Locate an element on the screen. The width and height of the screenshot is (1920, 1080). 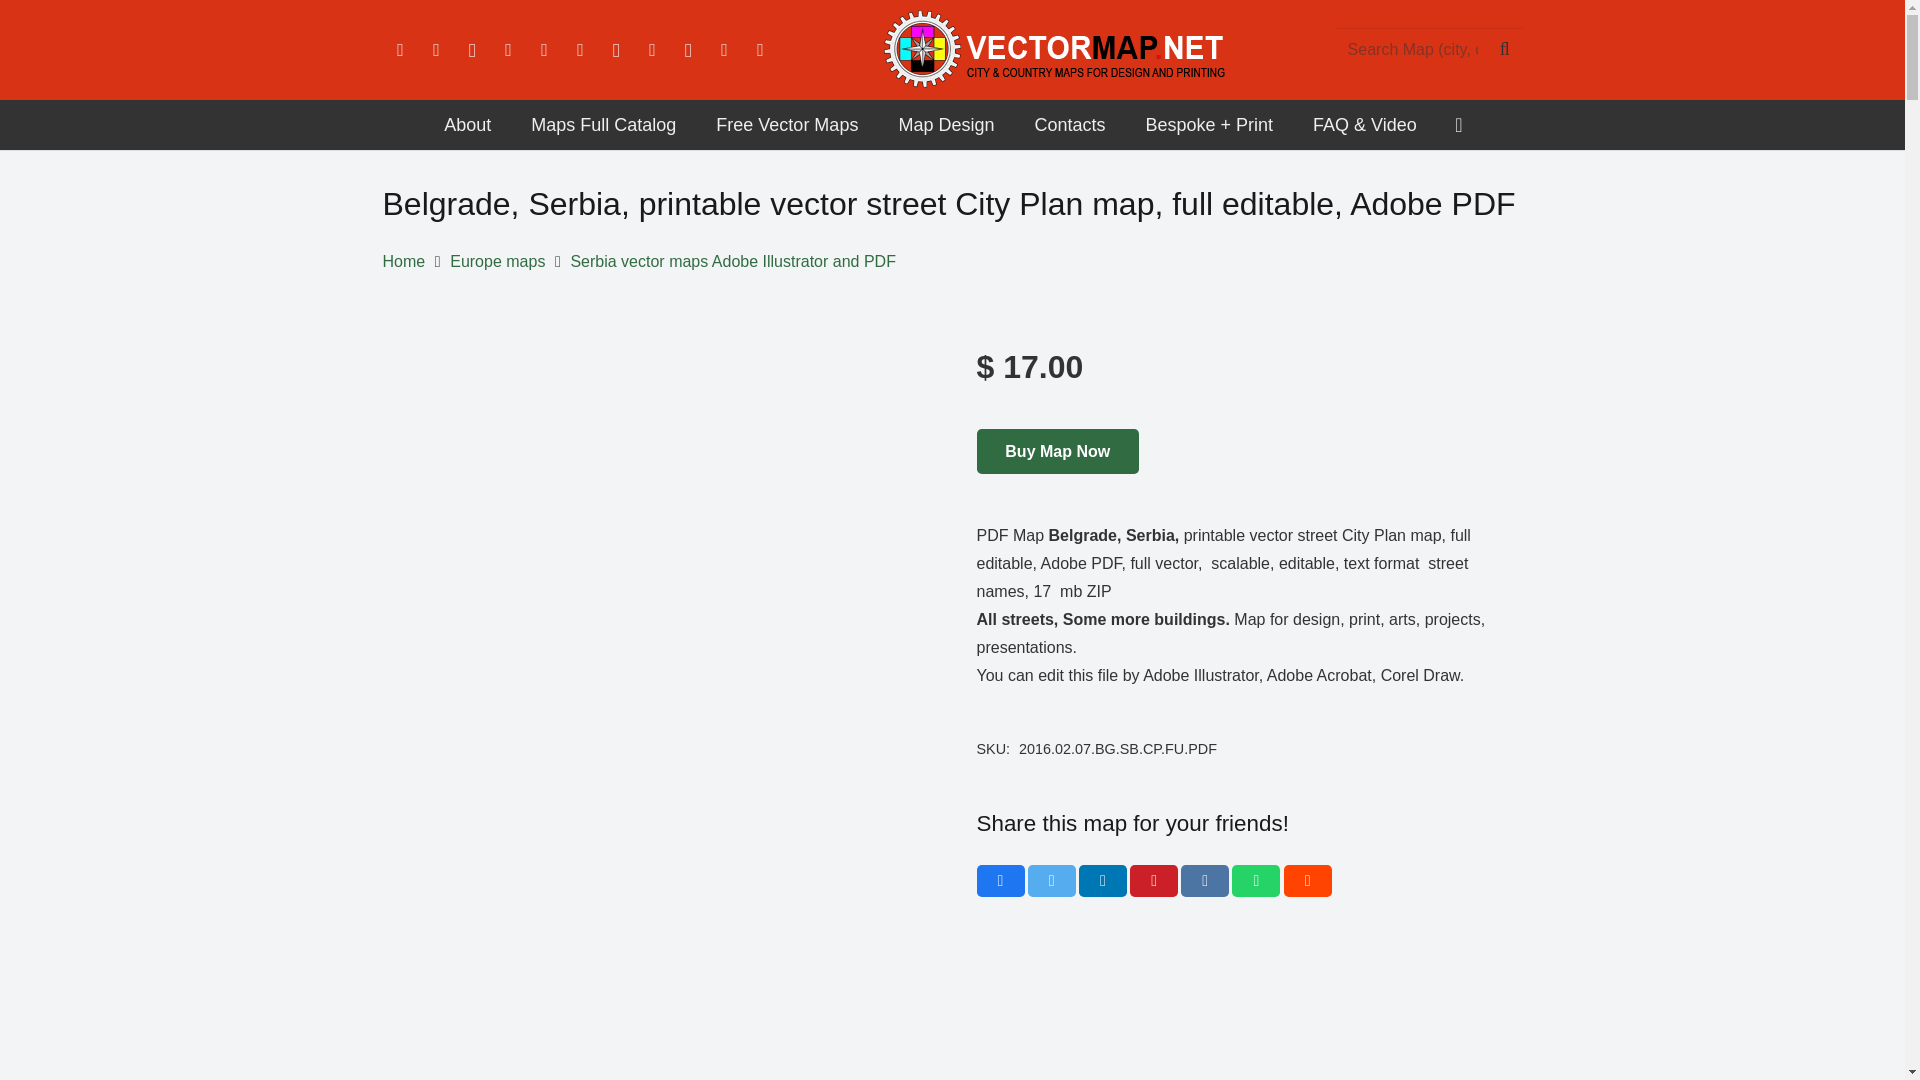
Telegram is located at coordinates (688, 50).